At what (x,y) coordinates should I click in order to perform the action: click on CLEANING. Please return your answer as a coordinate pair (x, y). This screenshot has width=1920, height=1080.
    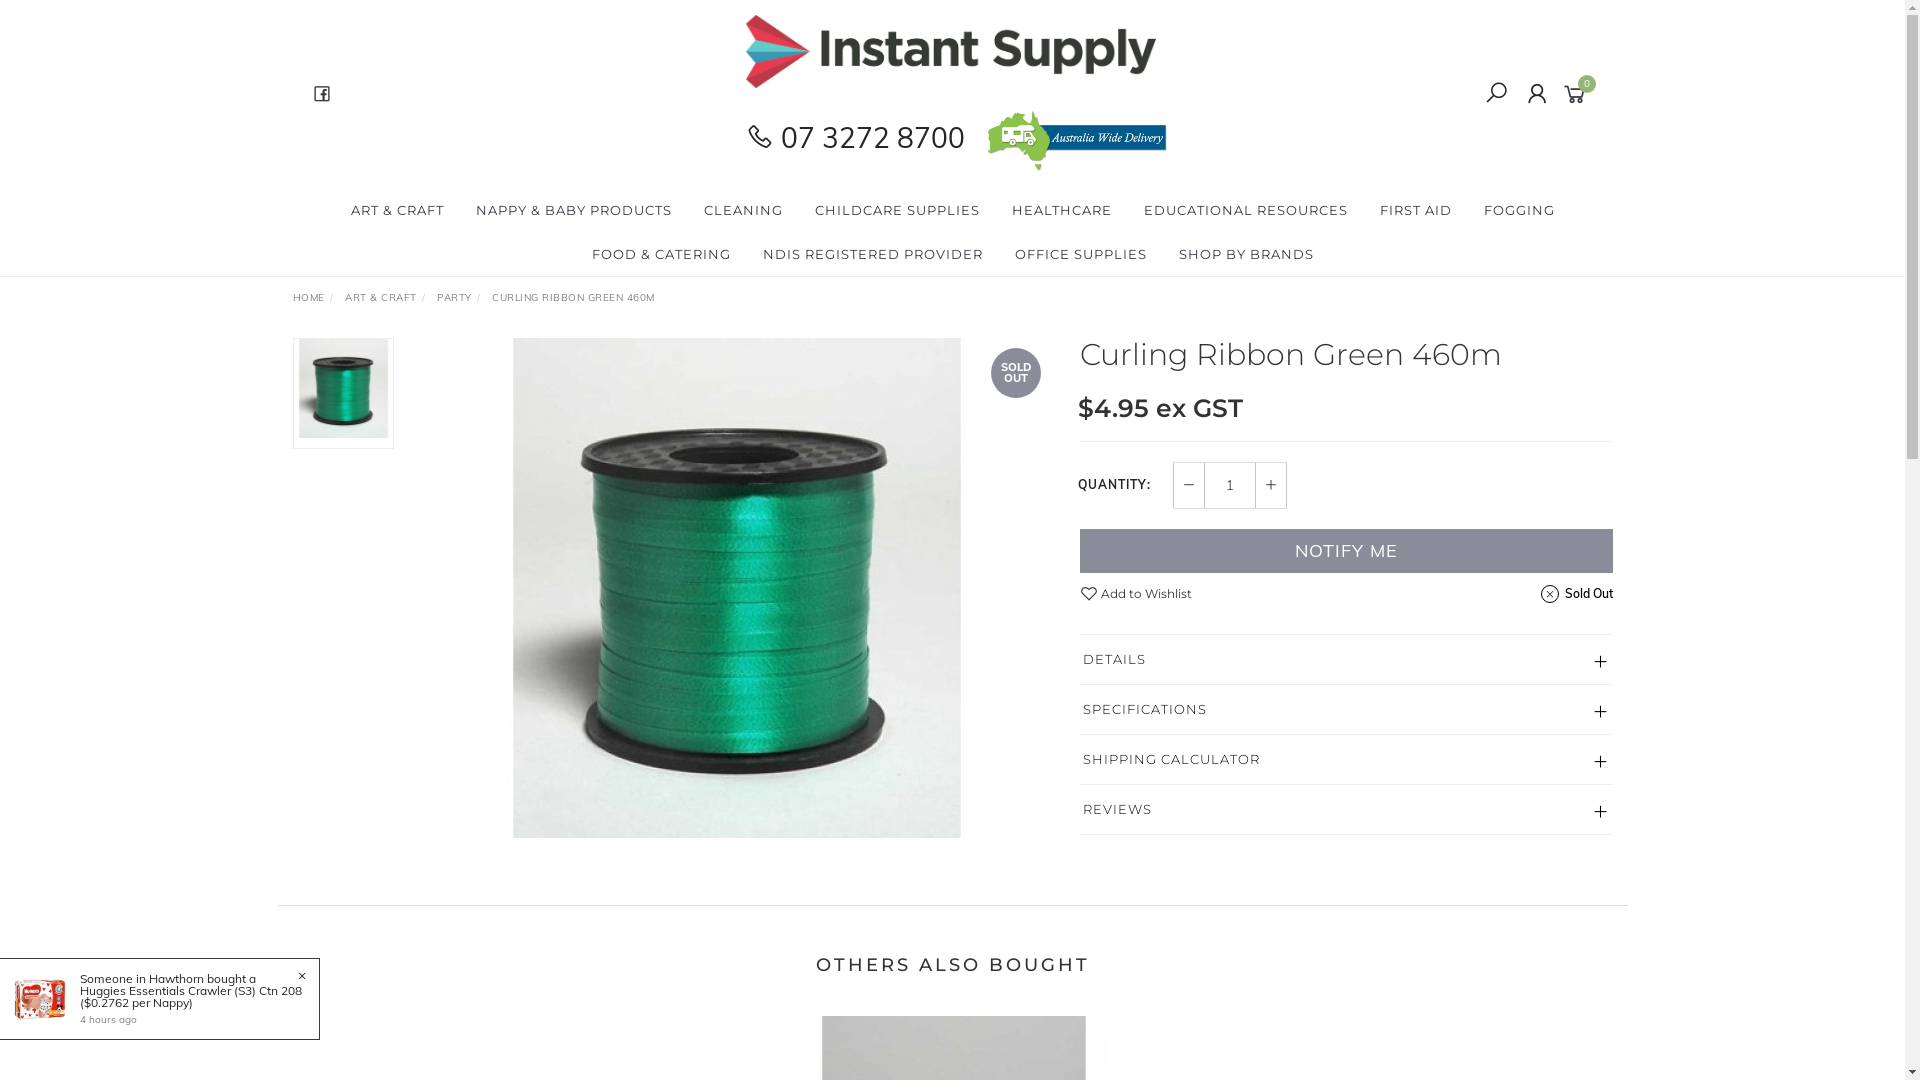
    Looking at the image, I should click on (744, 210).